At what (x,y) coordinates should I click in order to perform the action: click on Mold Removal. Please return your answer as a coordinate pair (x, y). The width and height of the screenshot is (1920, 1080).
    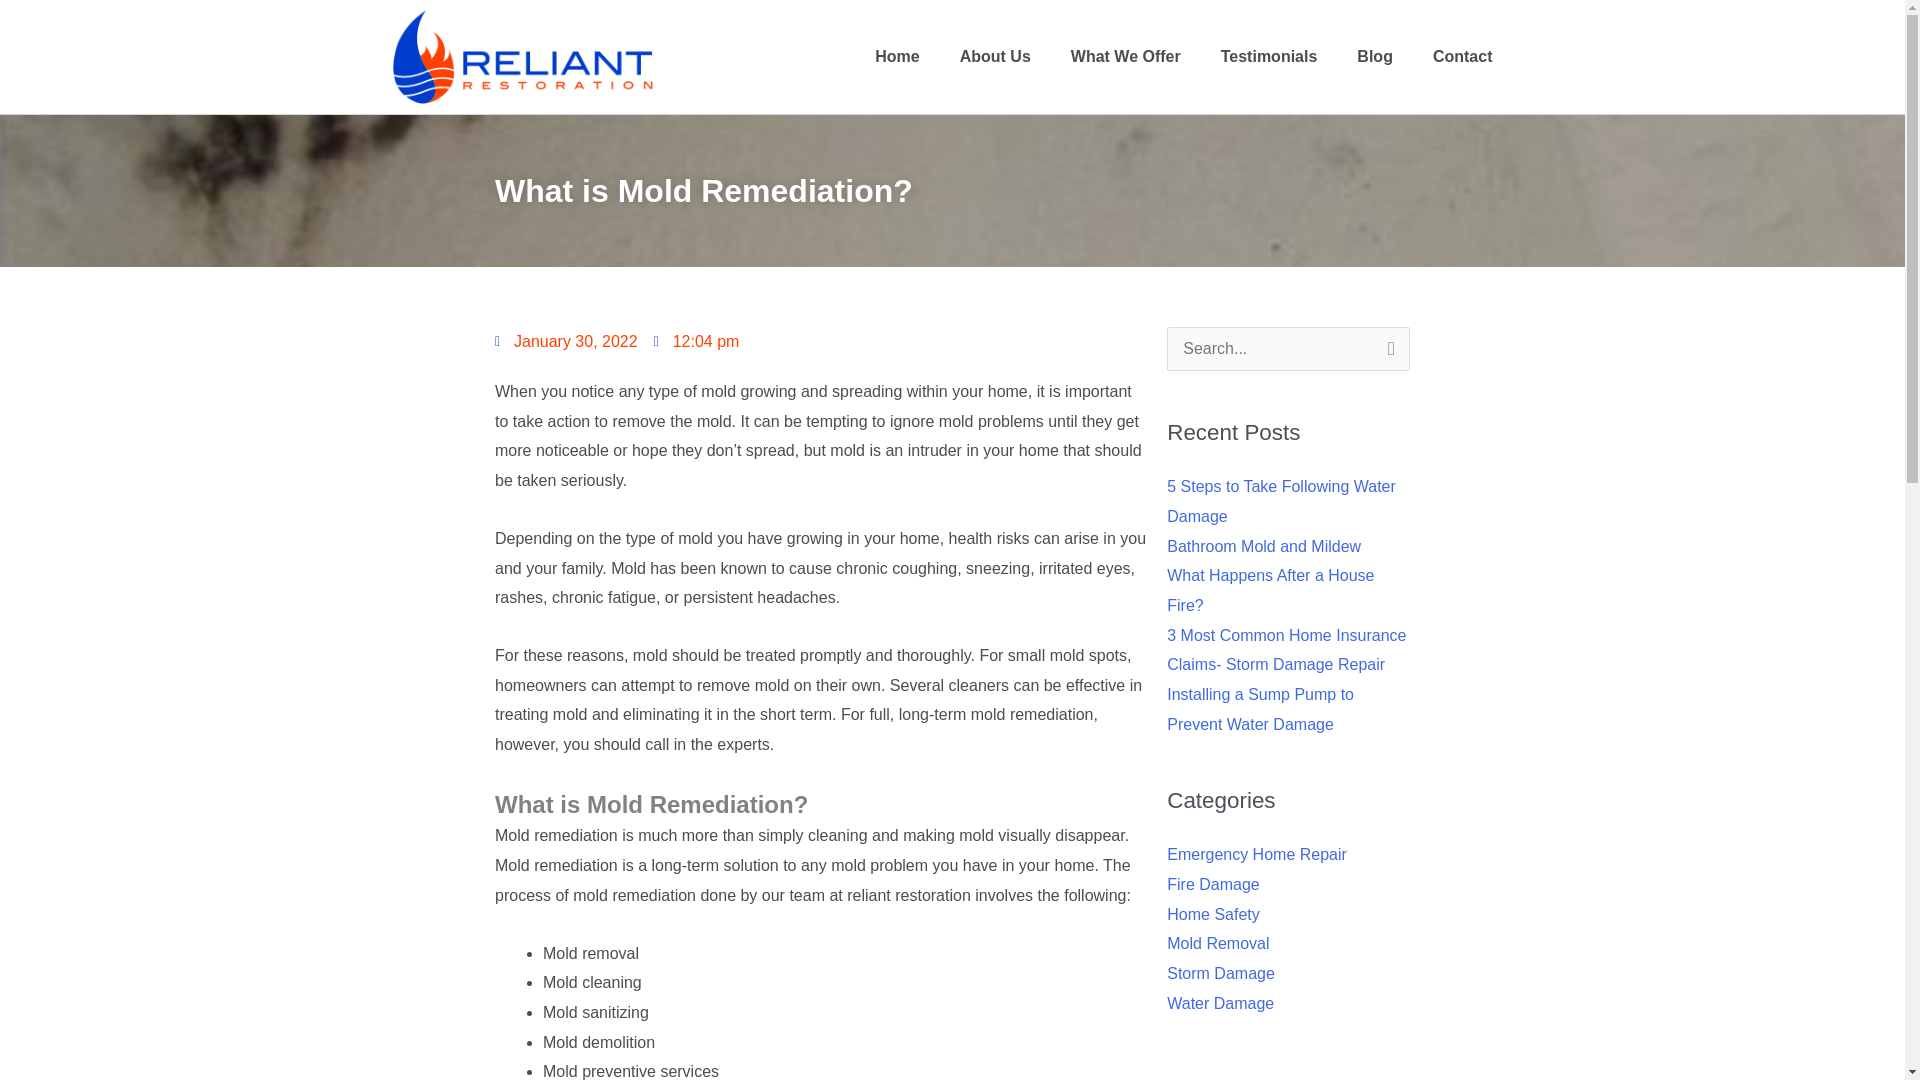
    Looking at the image, I should click on (1218, 943).